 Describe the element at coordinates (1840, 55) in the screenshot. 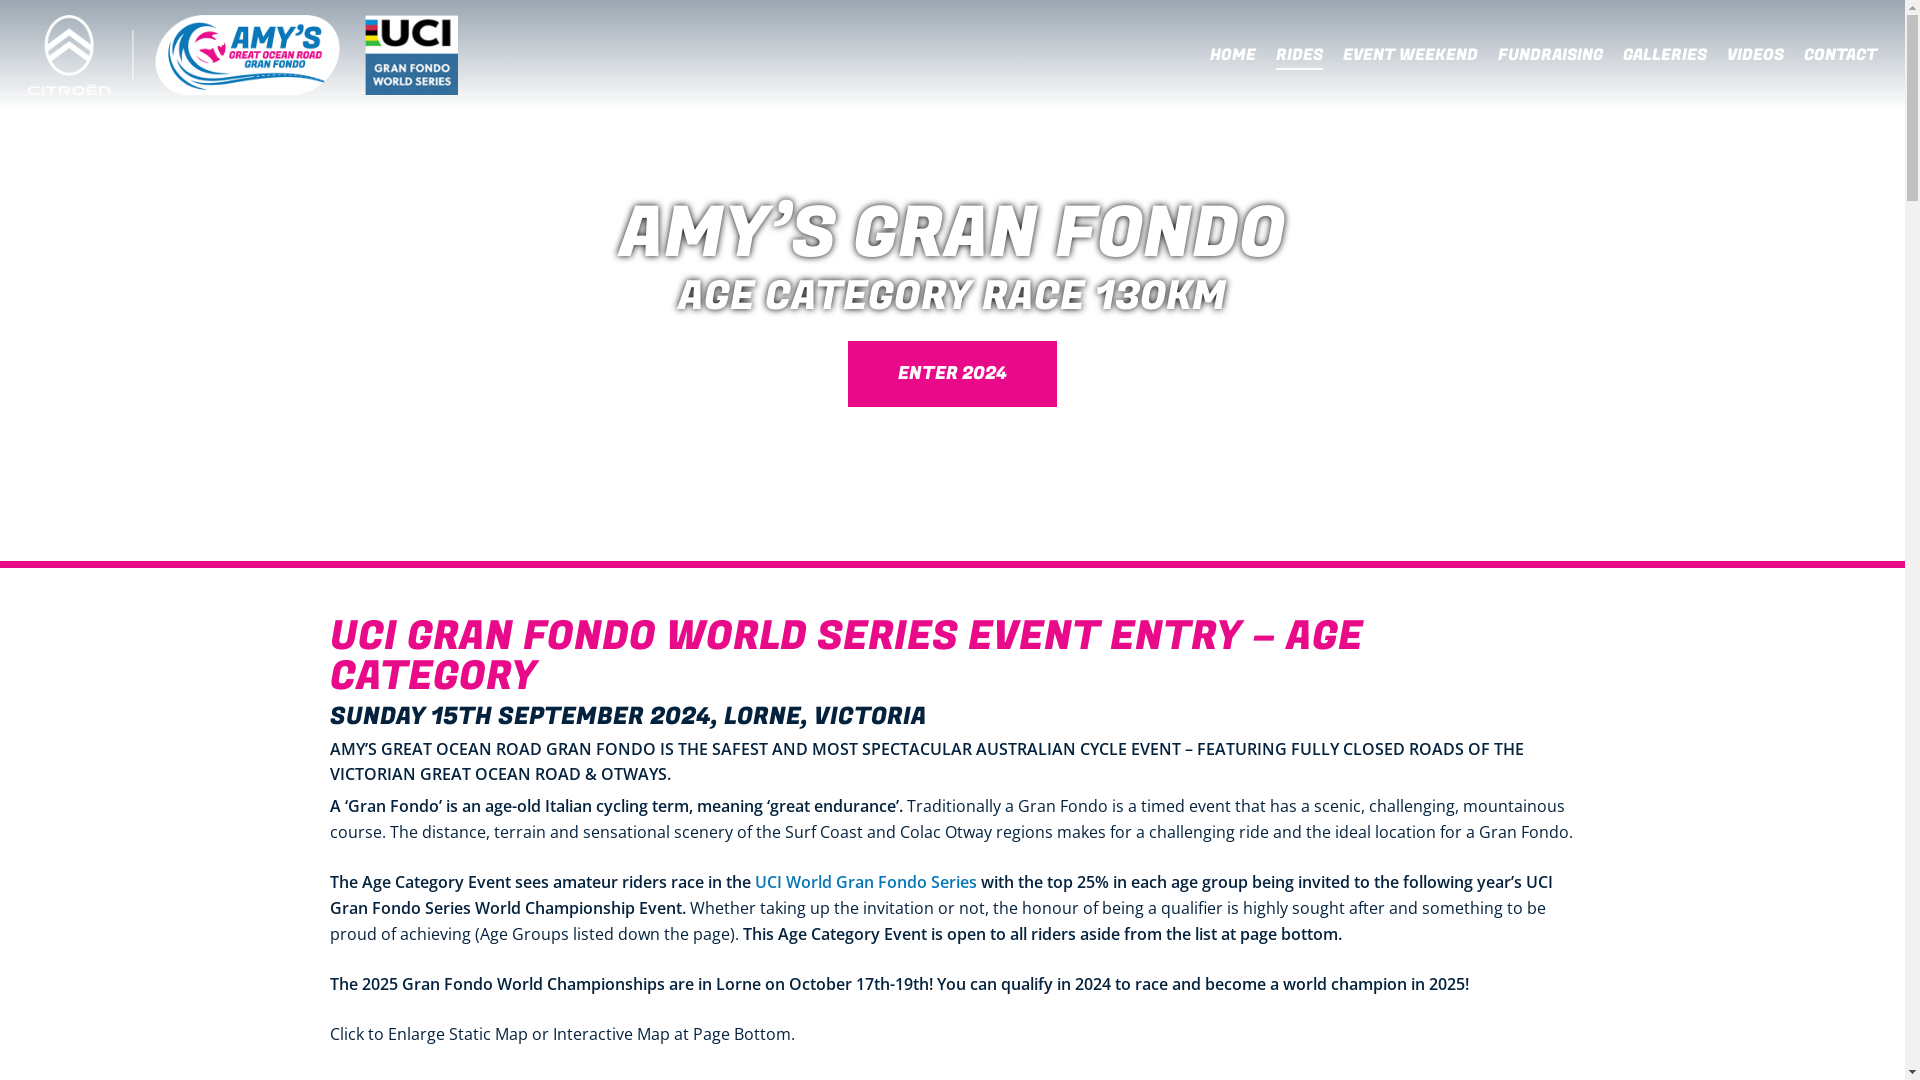

I see `CONTACT` at that location.